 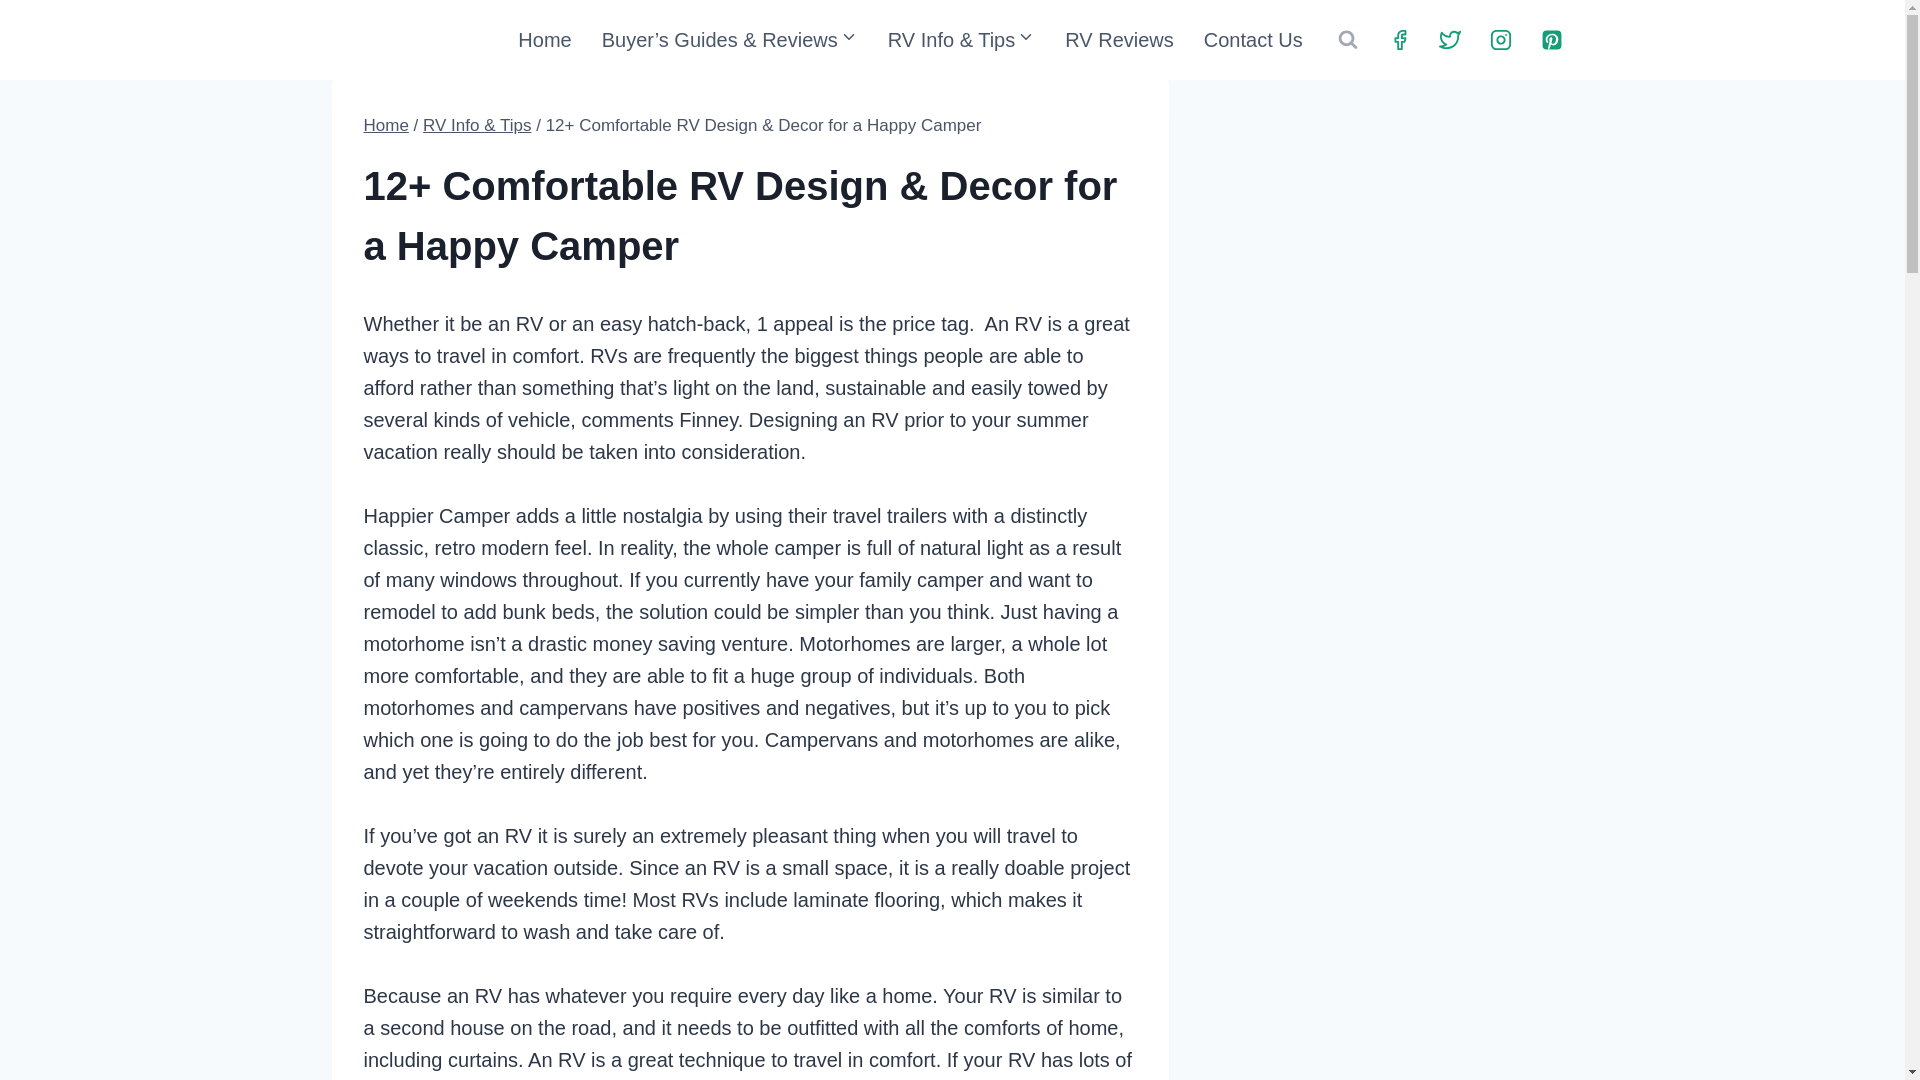 I want to click on Home, so click(x=544, y=40).